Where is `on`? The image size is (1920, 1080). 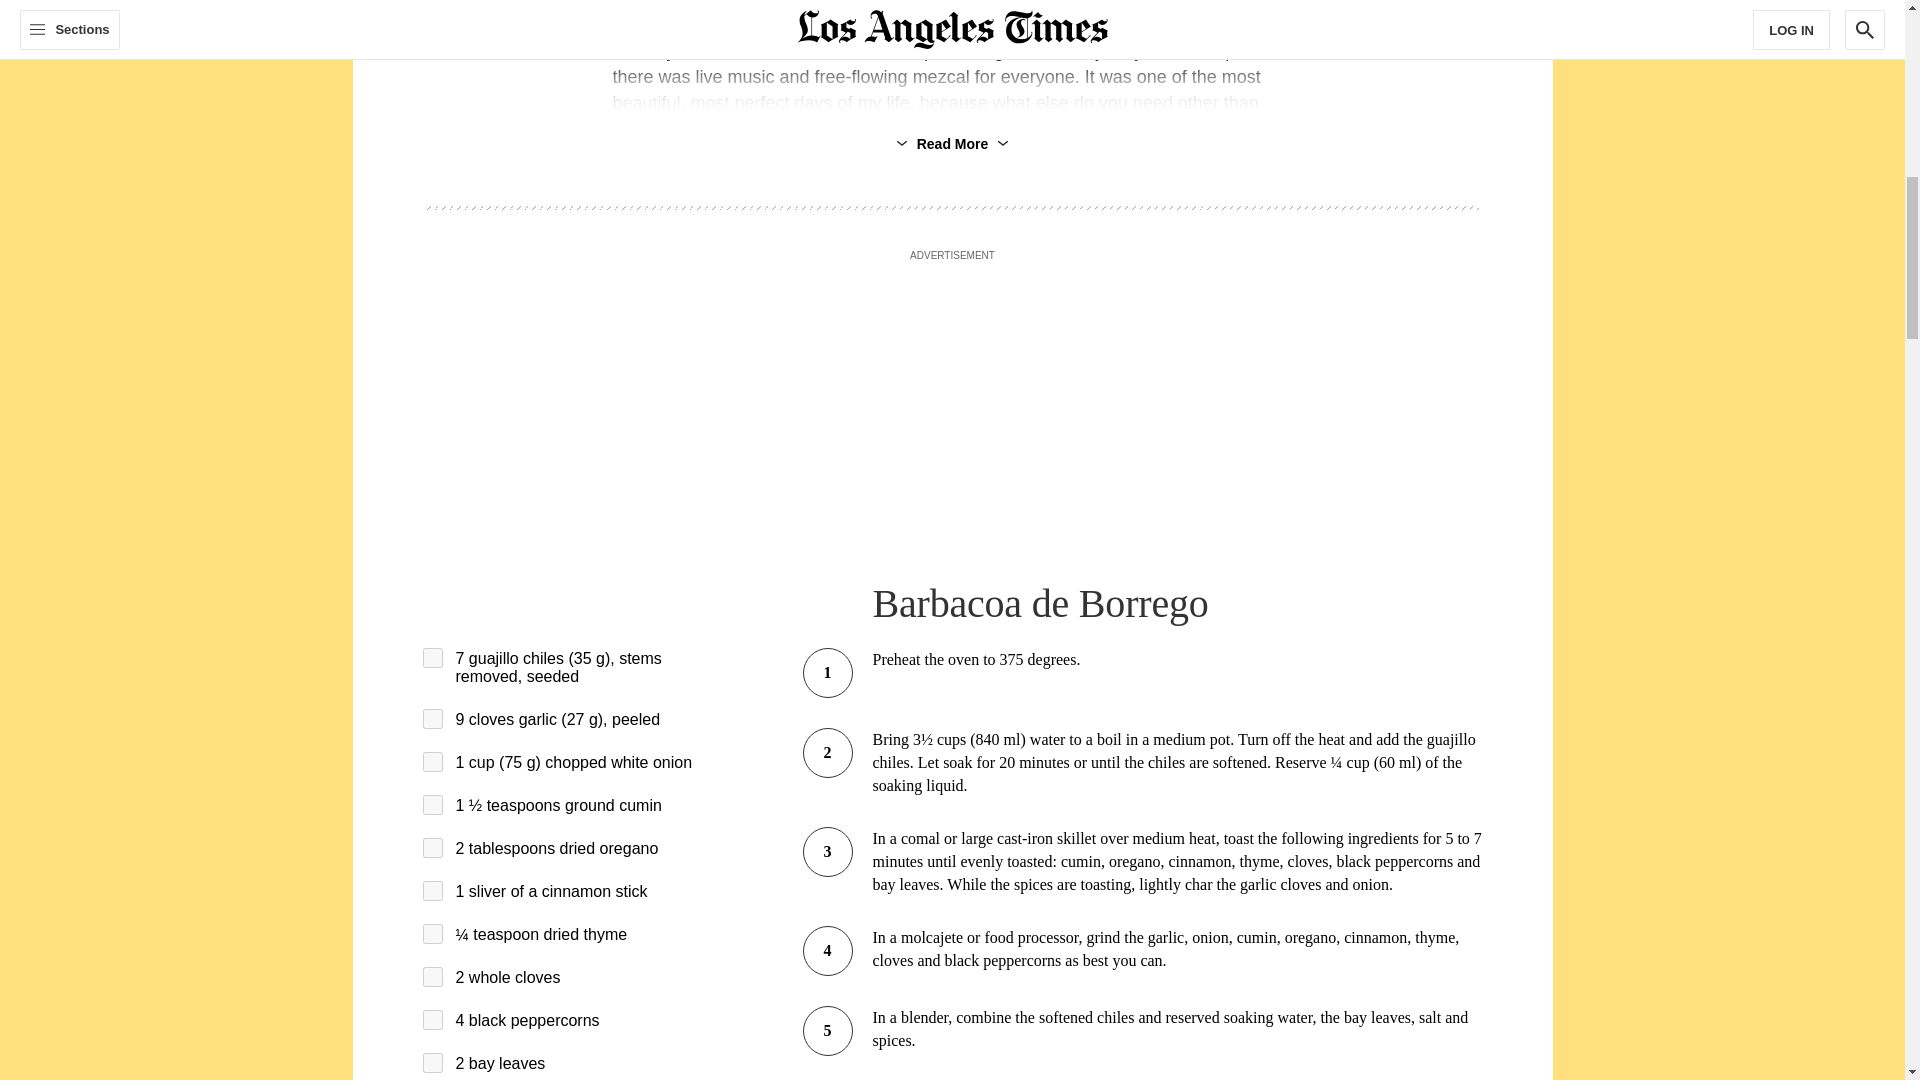 on is located at coordinates (432, 890).